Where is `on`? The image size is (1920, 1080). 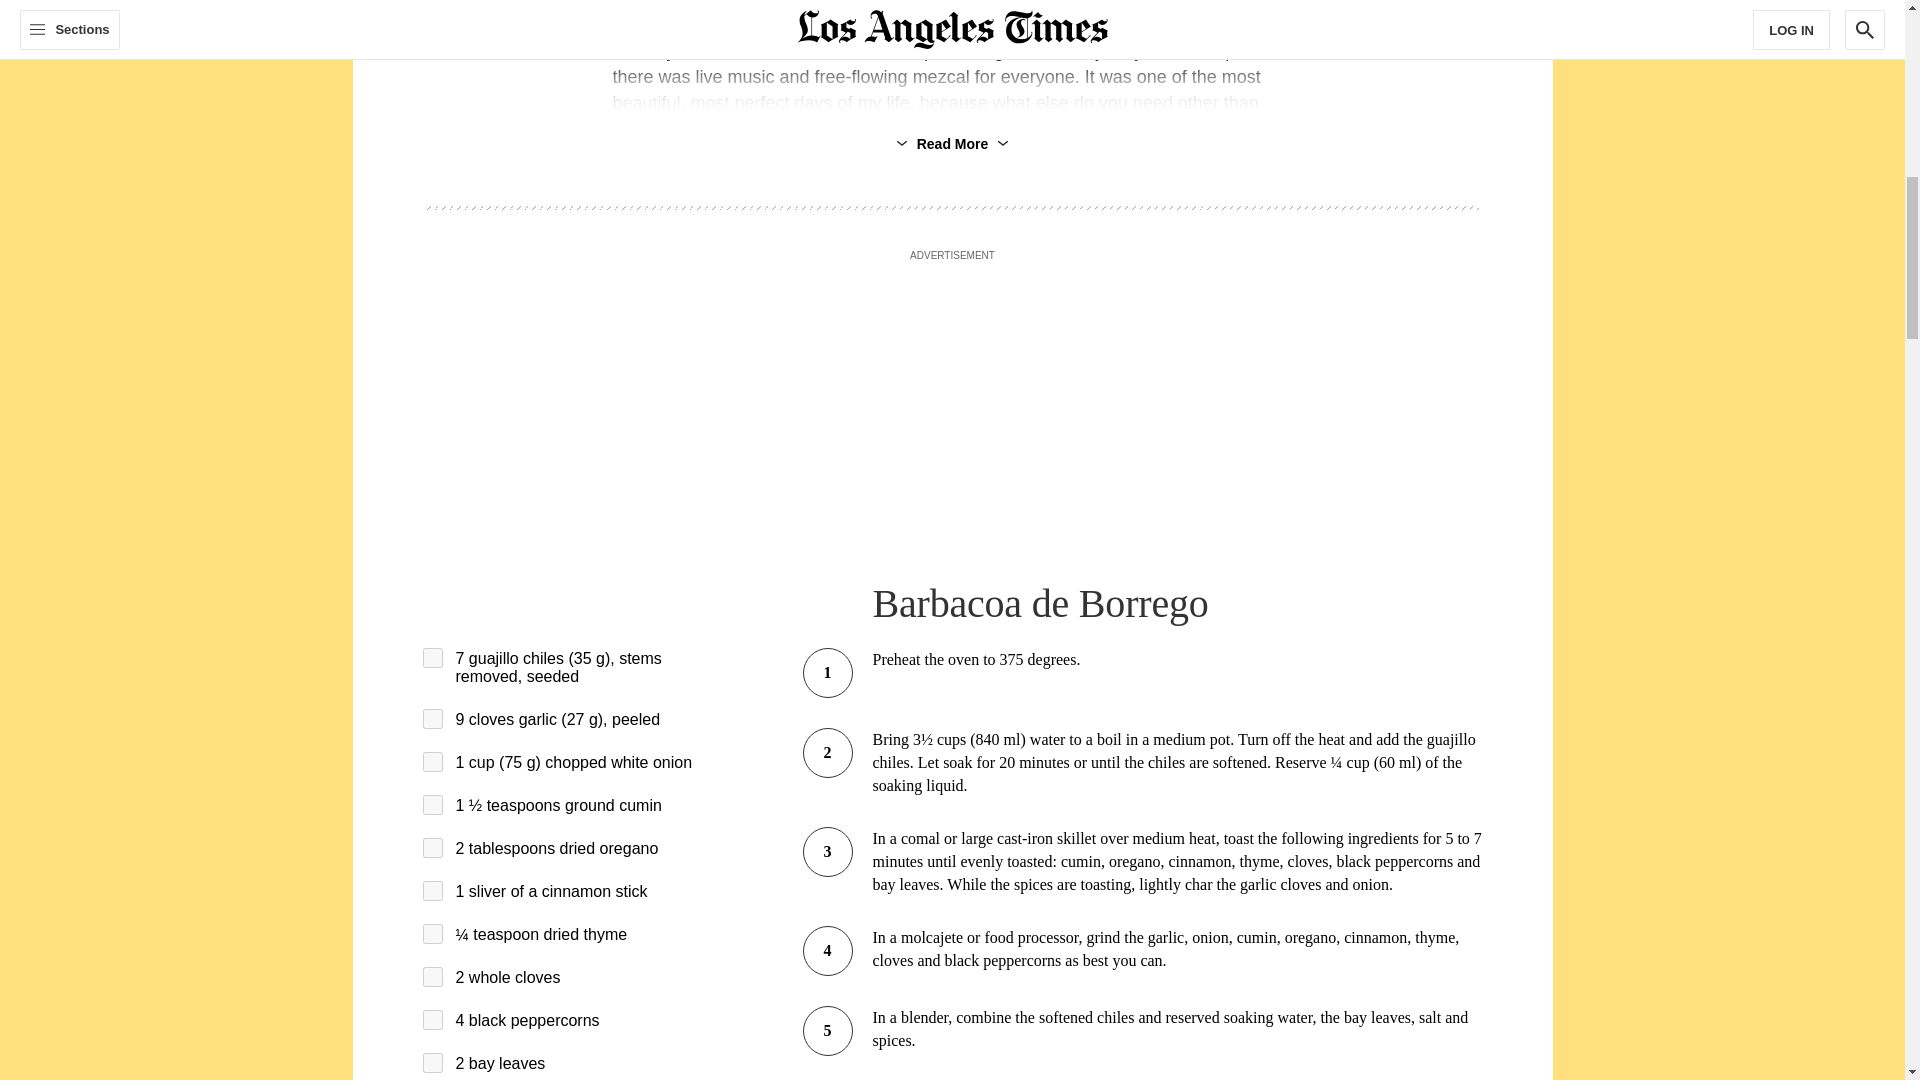 on is located at coordinates (432, 890).